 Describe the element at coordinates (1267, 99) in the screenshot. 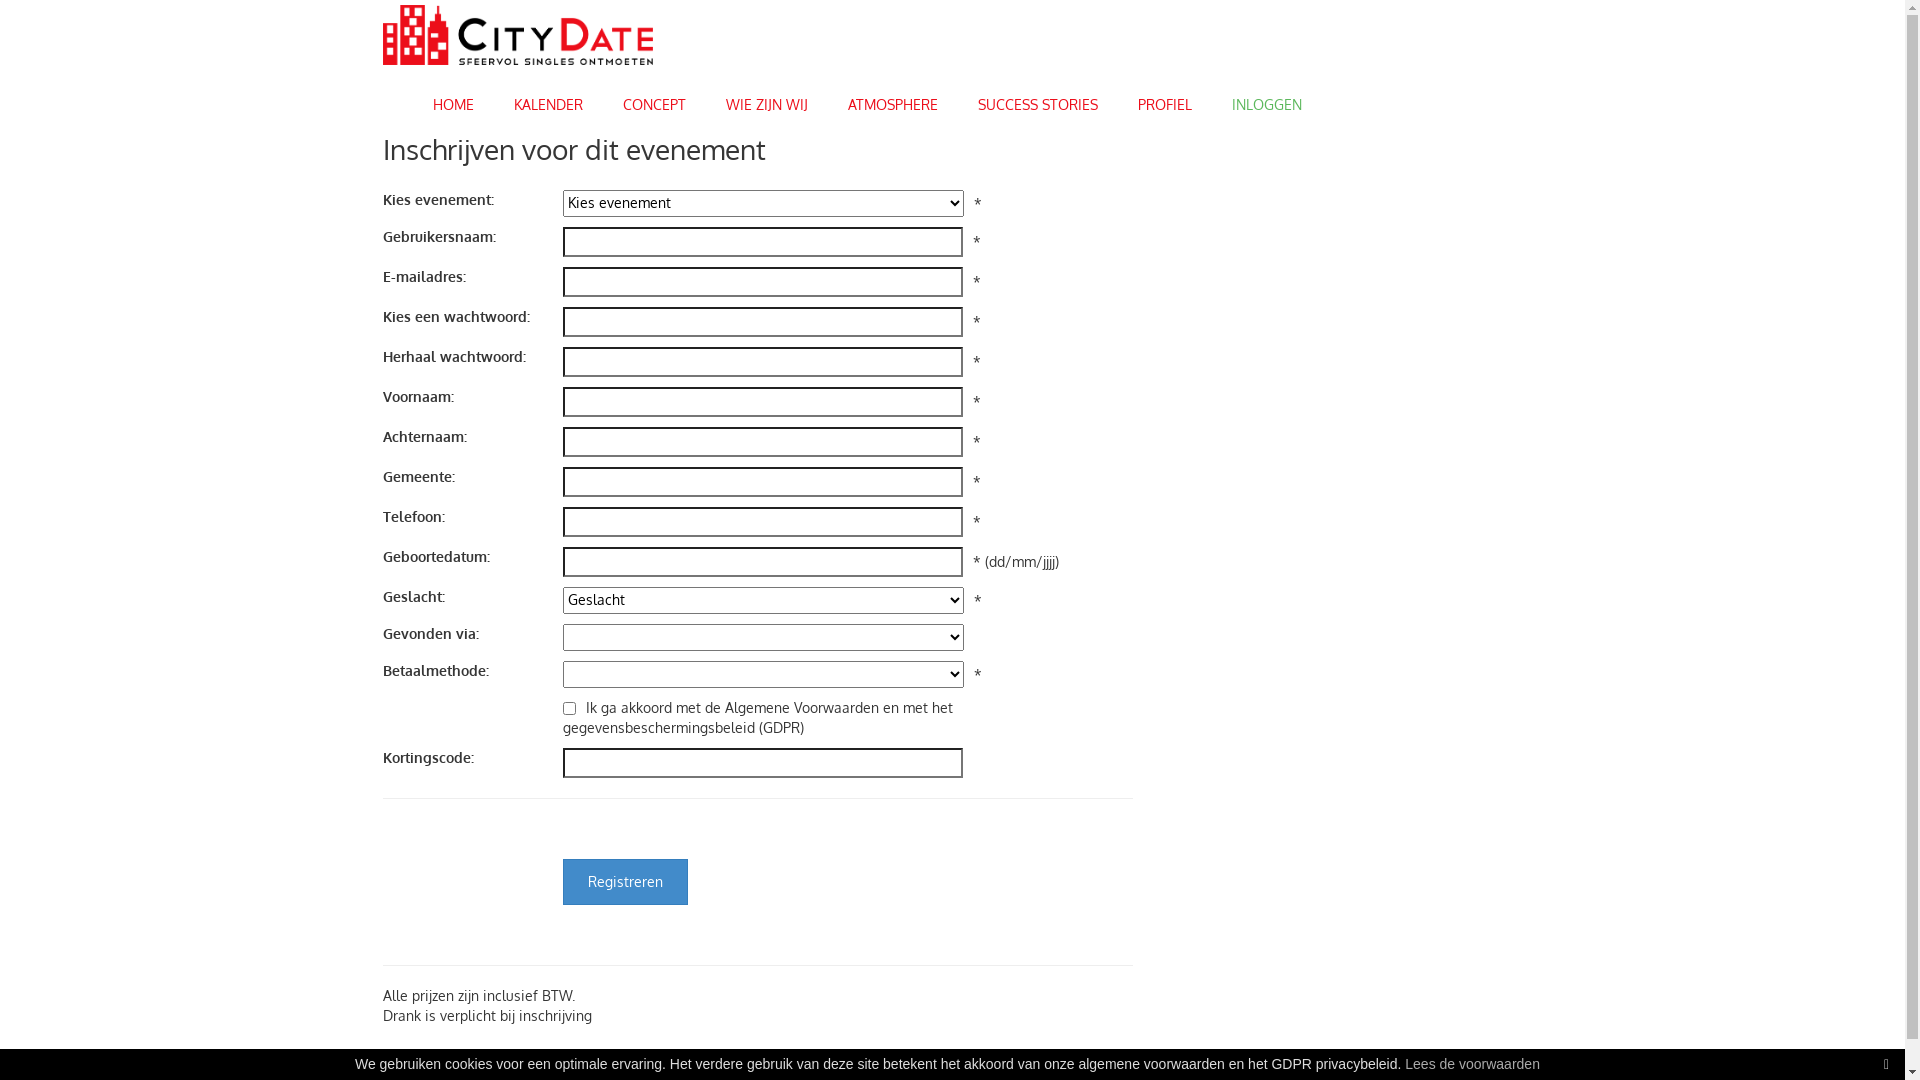

I see `INLOGGEN` at that location.